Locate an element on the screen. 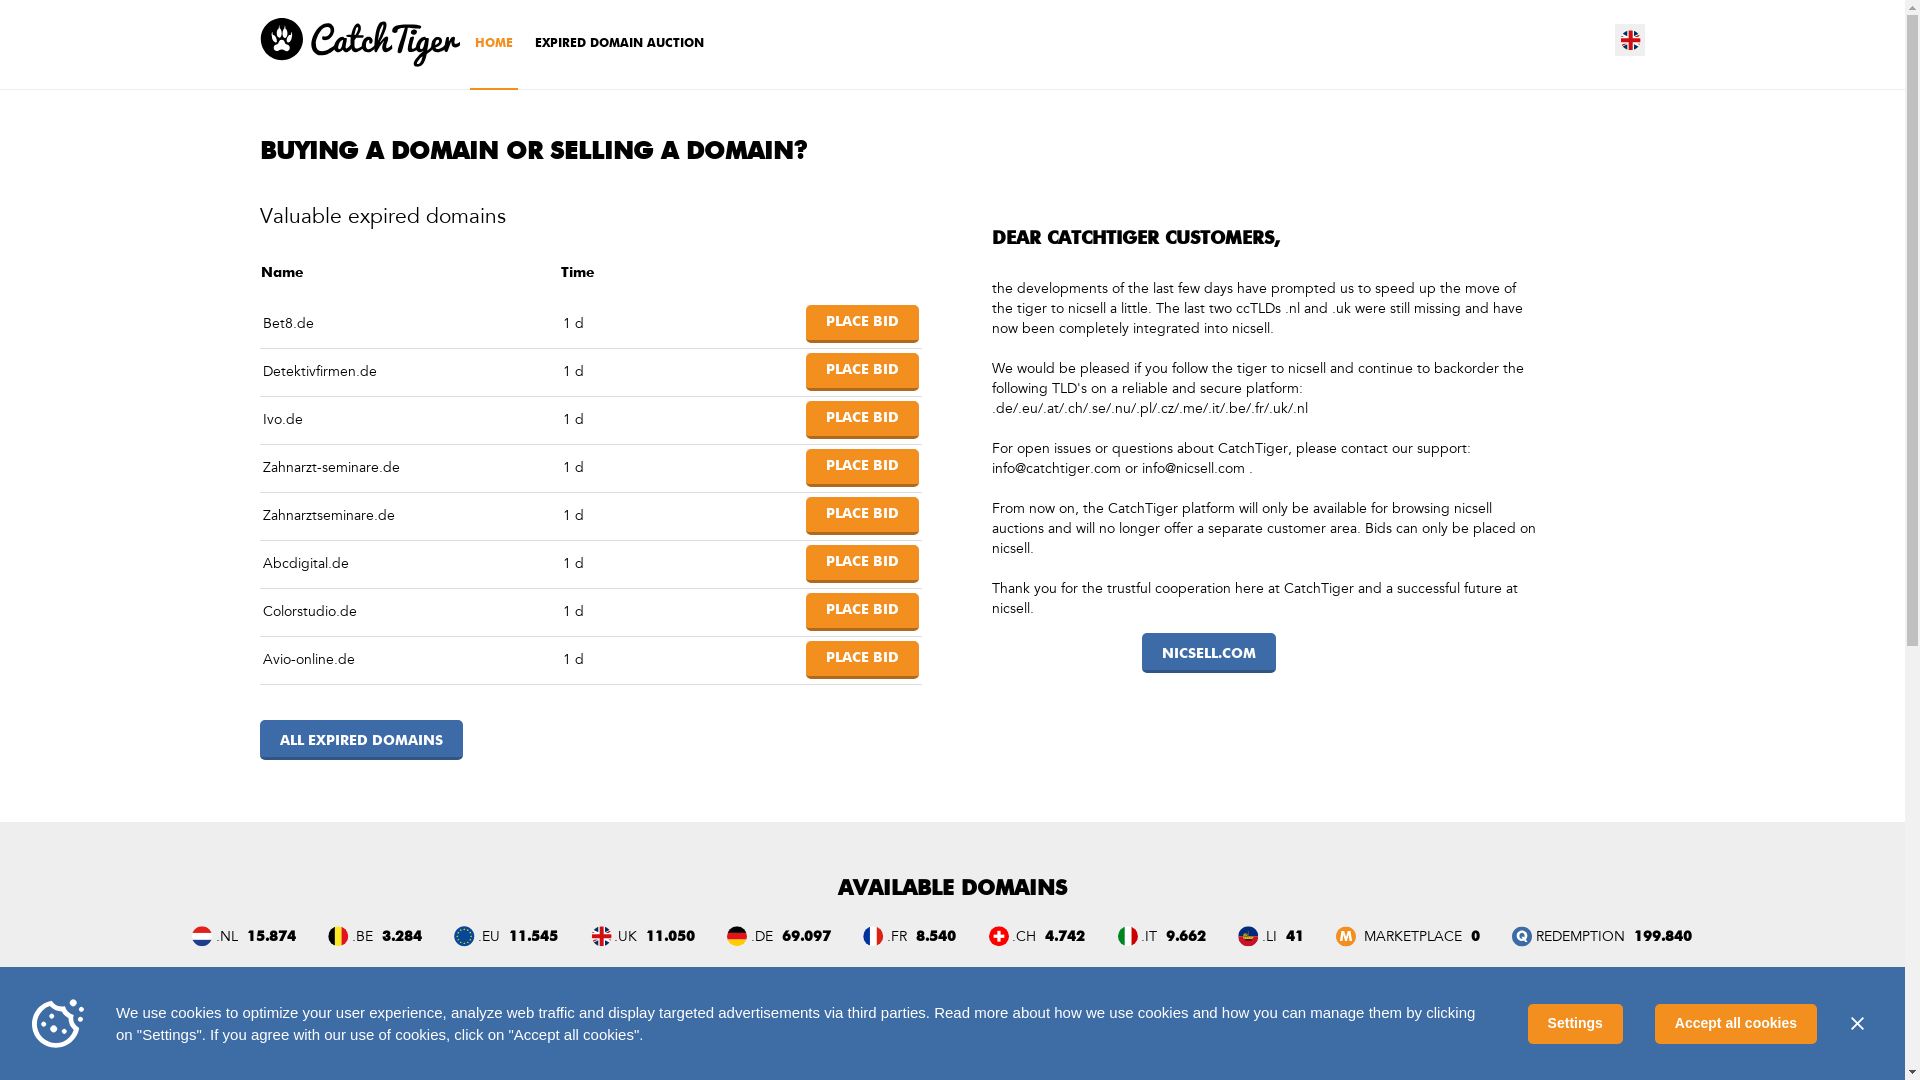 This screenshot has width=1920, height=1080. Zahnarztseminare.de is located at coordinates (329, 516).